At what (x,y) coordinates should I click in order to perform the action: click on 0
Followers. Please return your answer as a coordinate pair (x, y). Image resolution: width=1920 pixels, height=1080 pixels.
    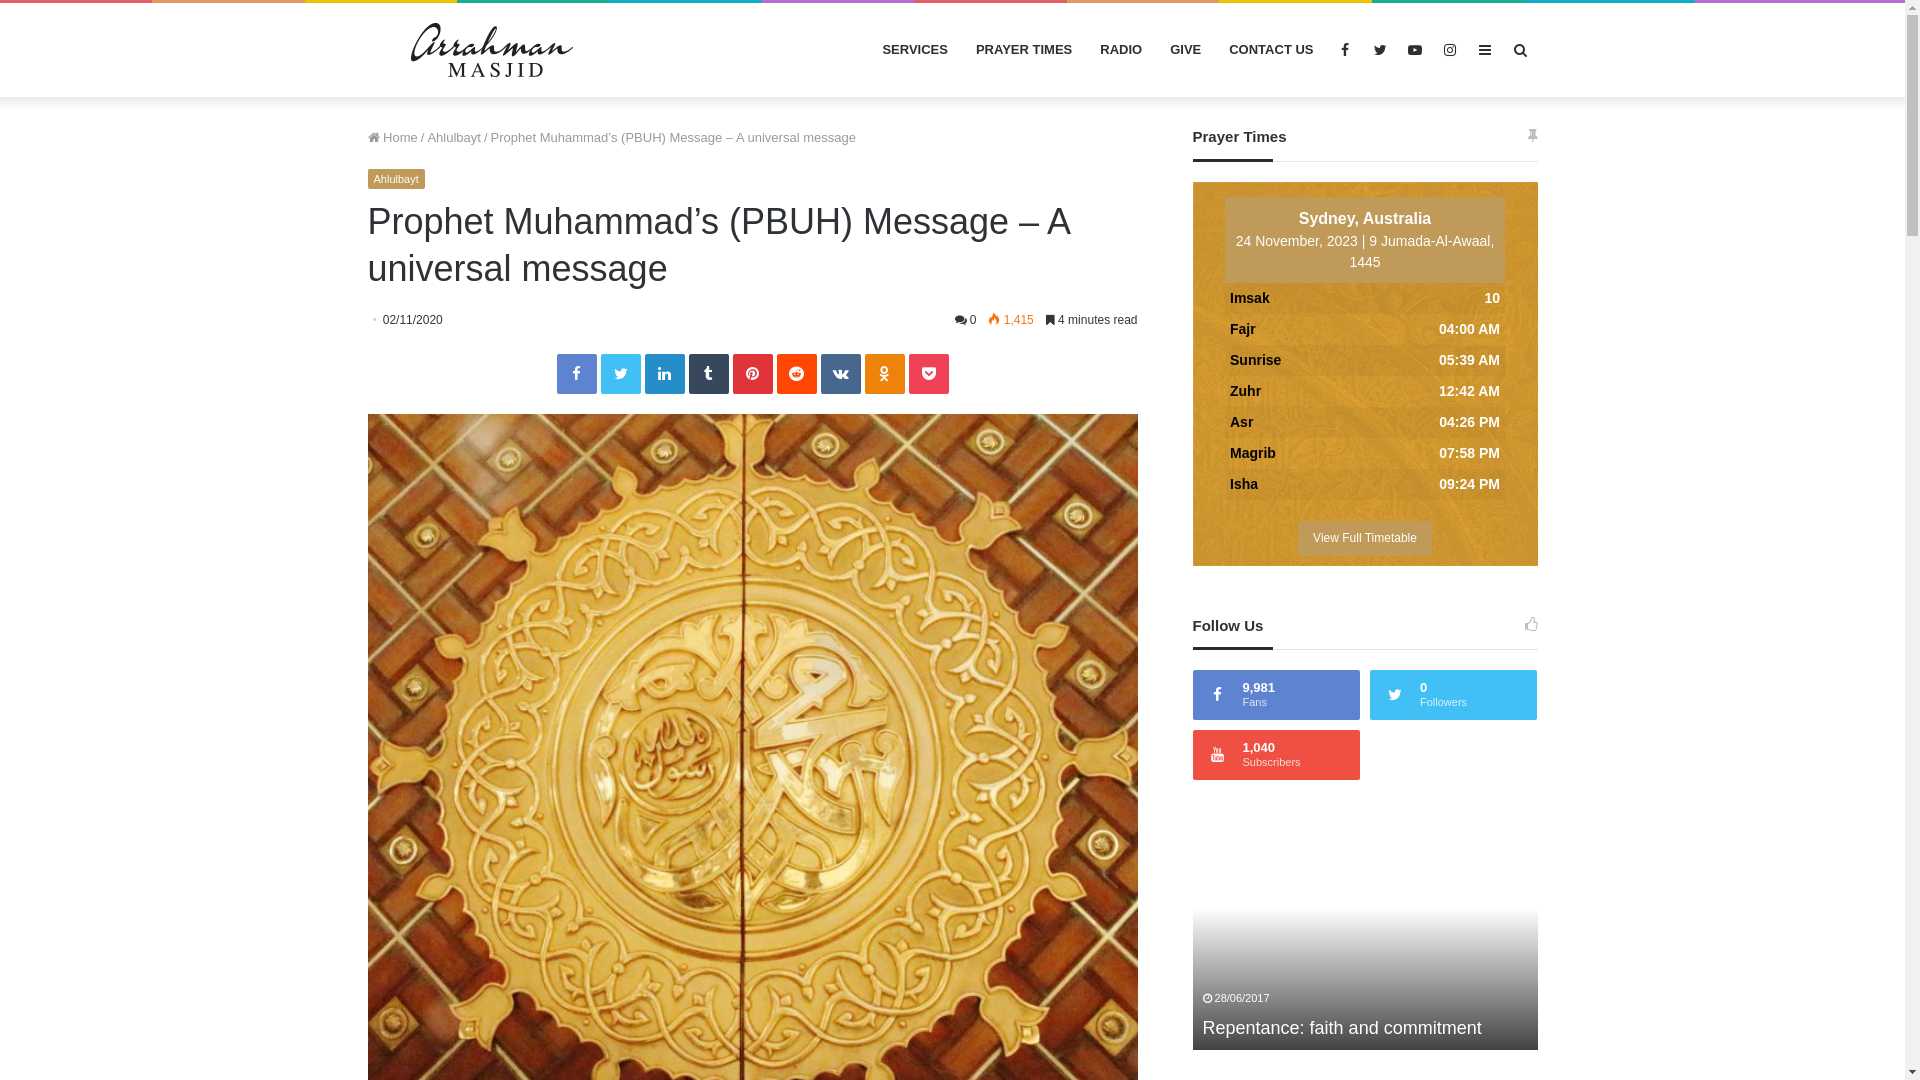
    Looking at the image, I should click on (1454, 695).